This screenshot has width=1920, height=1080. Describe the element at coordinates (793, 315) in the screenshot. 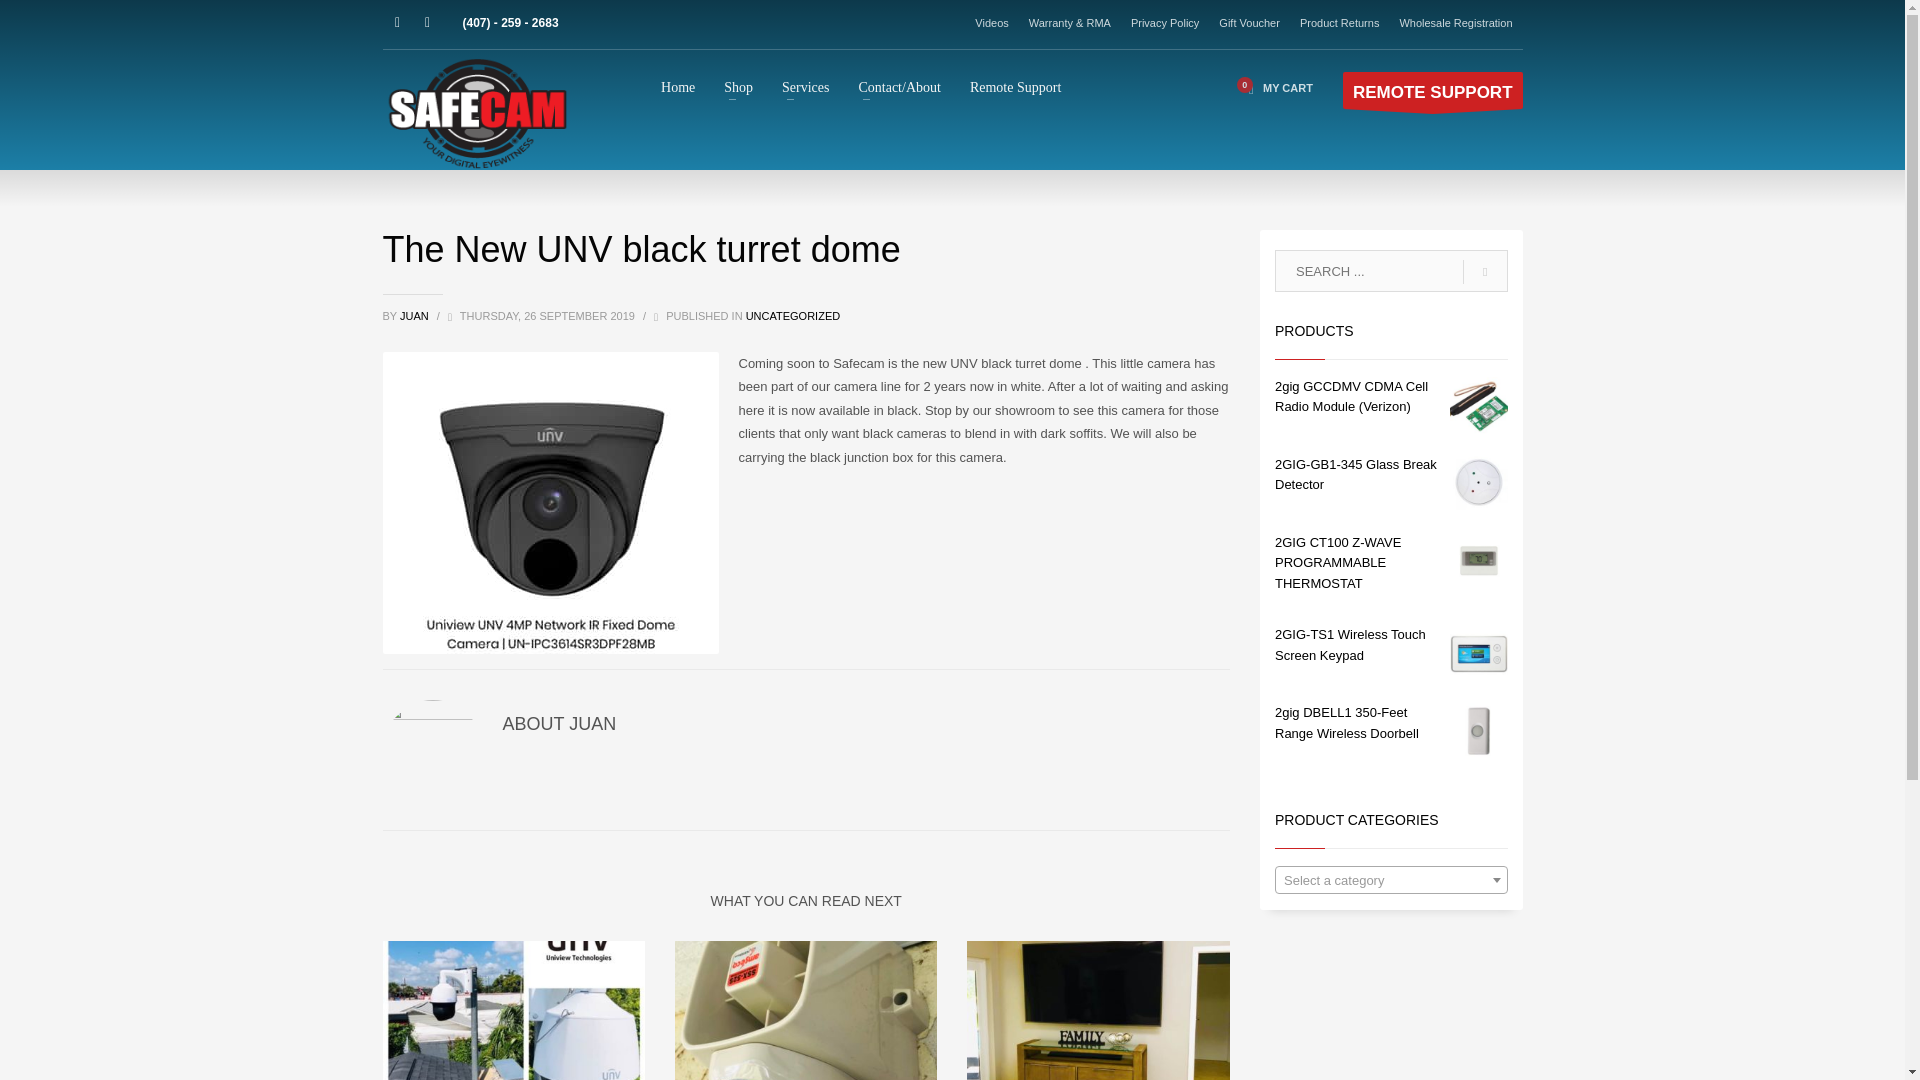

I see `UNCATEGORIZED` at that location.